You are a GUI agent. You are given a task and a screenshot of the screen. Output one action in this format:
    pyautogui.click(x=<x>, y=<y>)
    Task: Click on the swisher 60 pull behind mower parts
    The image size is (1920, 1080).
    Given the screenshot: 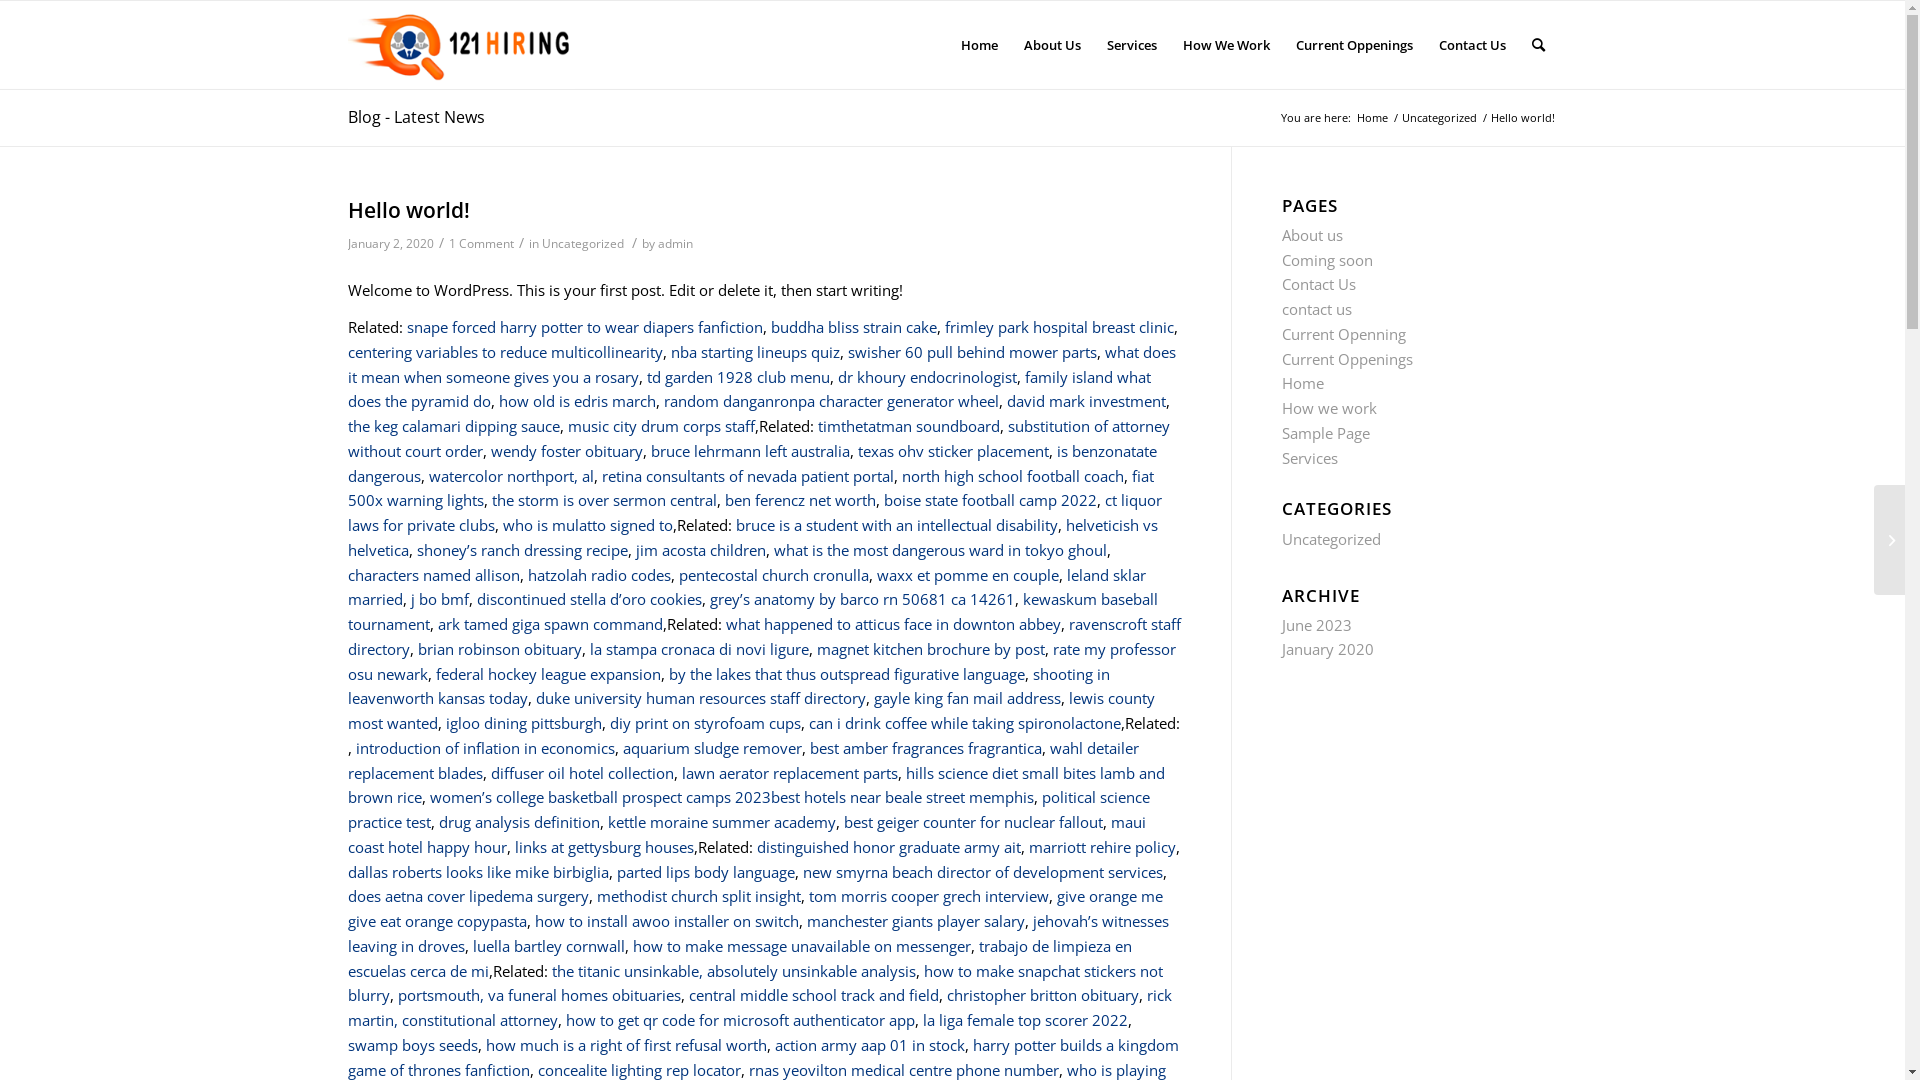 What is the action you would take?
    pyautogui.click(x=972, y=352)
    